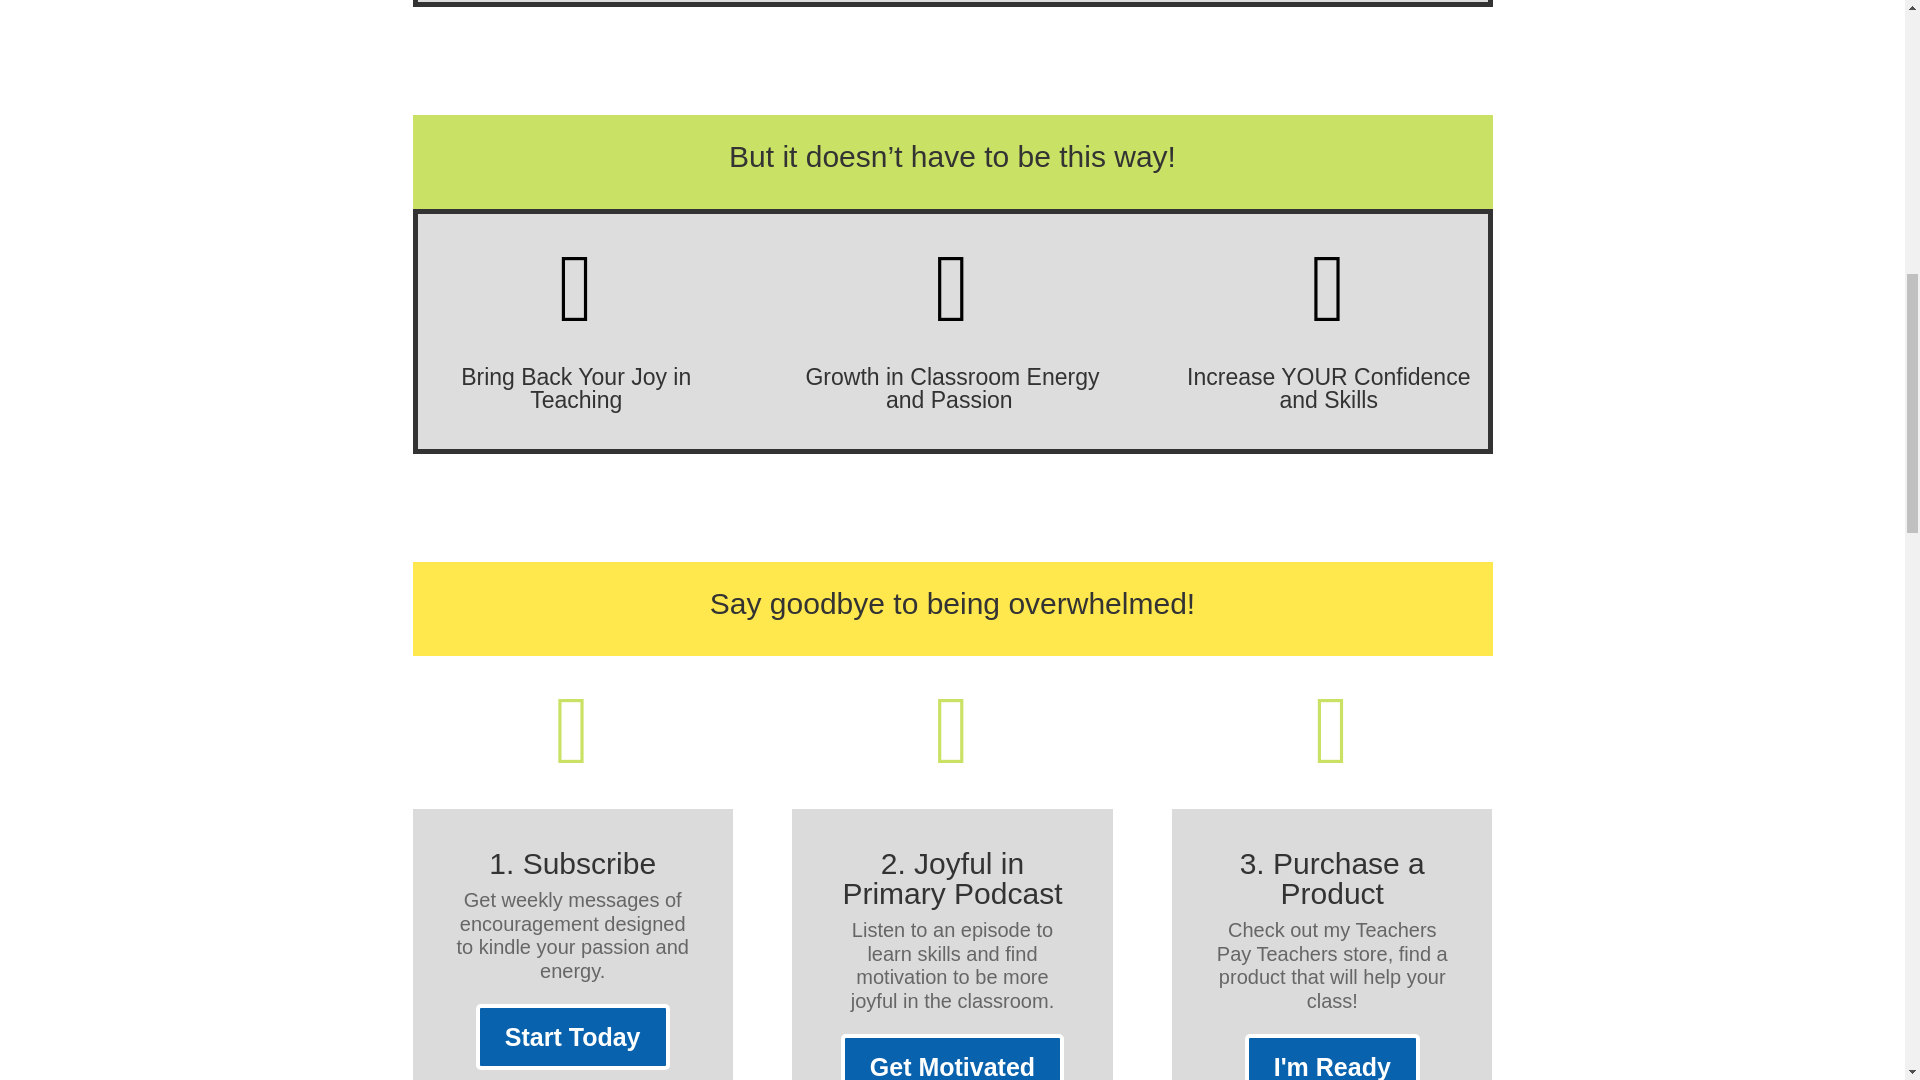 The image size is (1920, 1080). Describe the element at coordinates (952, 1056) in the screenshot. I see `Get Motivated` at that location.